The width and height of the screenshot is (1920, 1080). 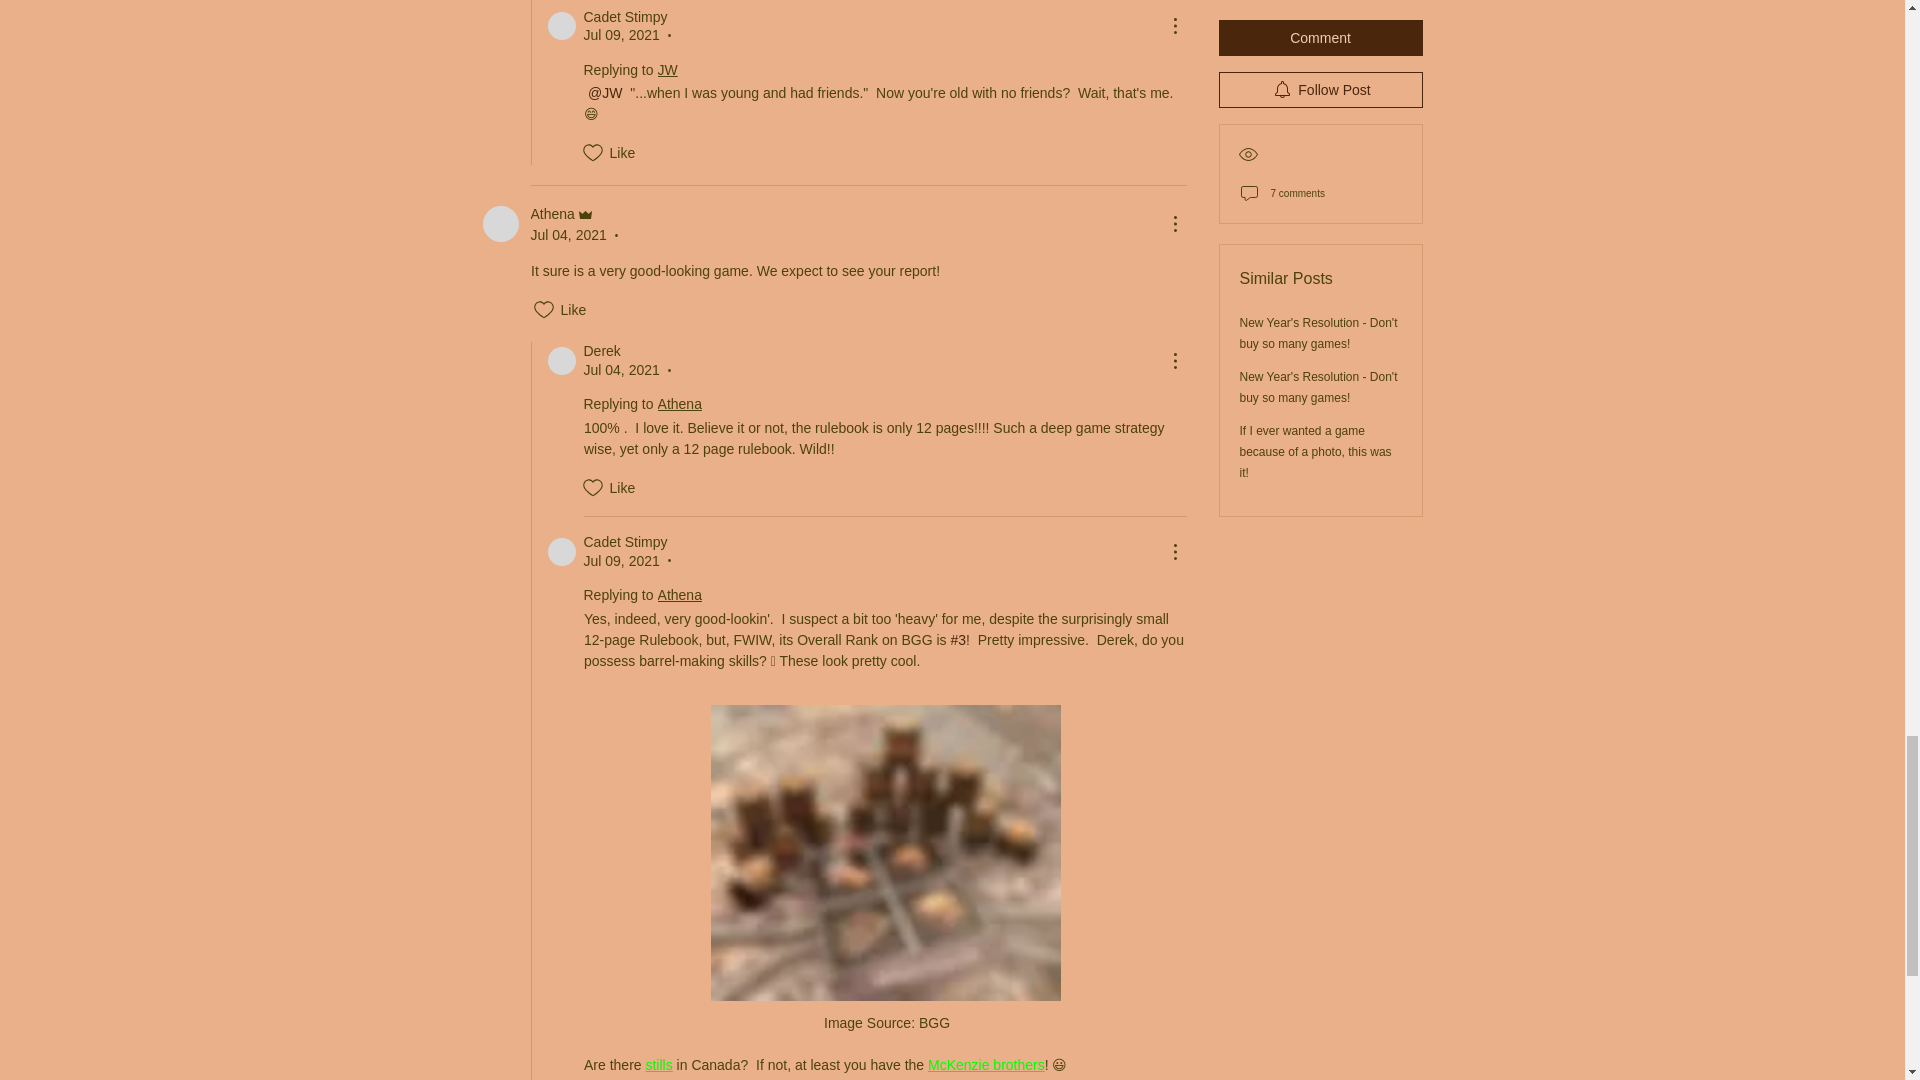 What do you see at coordinates (500, 224) in the screenshot?
I see `Athena` at bounding box center [500, 224].